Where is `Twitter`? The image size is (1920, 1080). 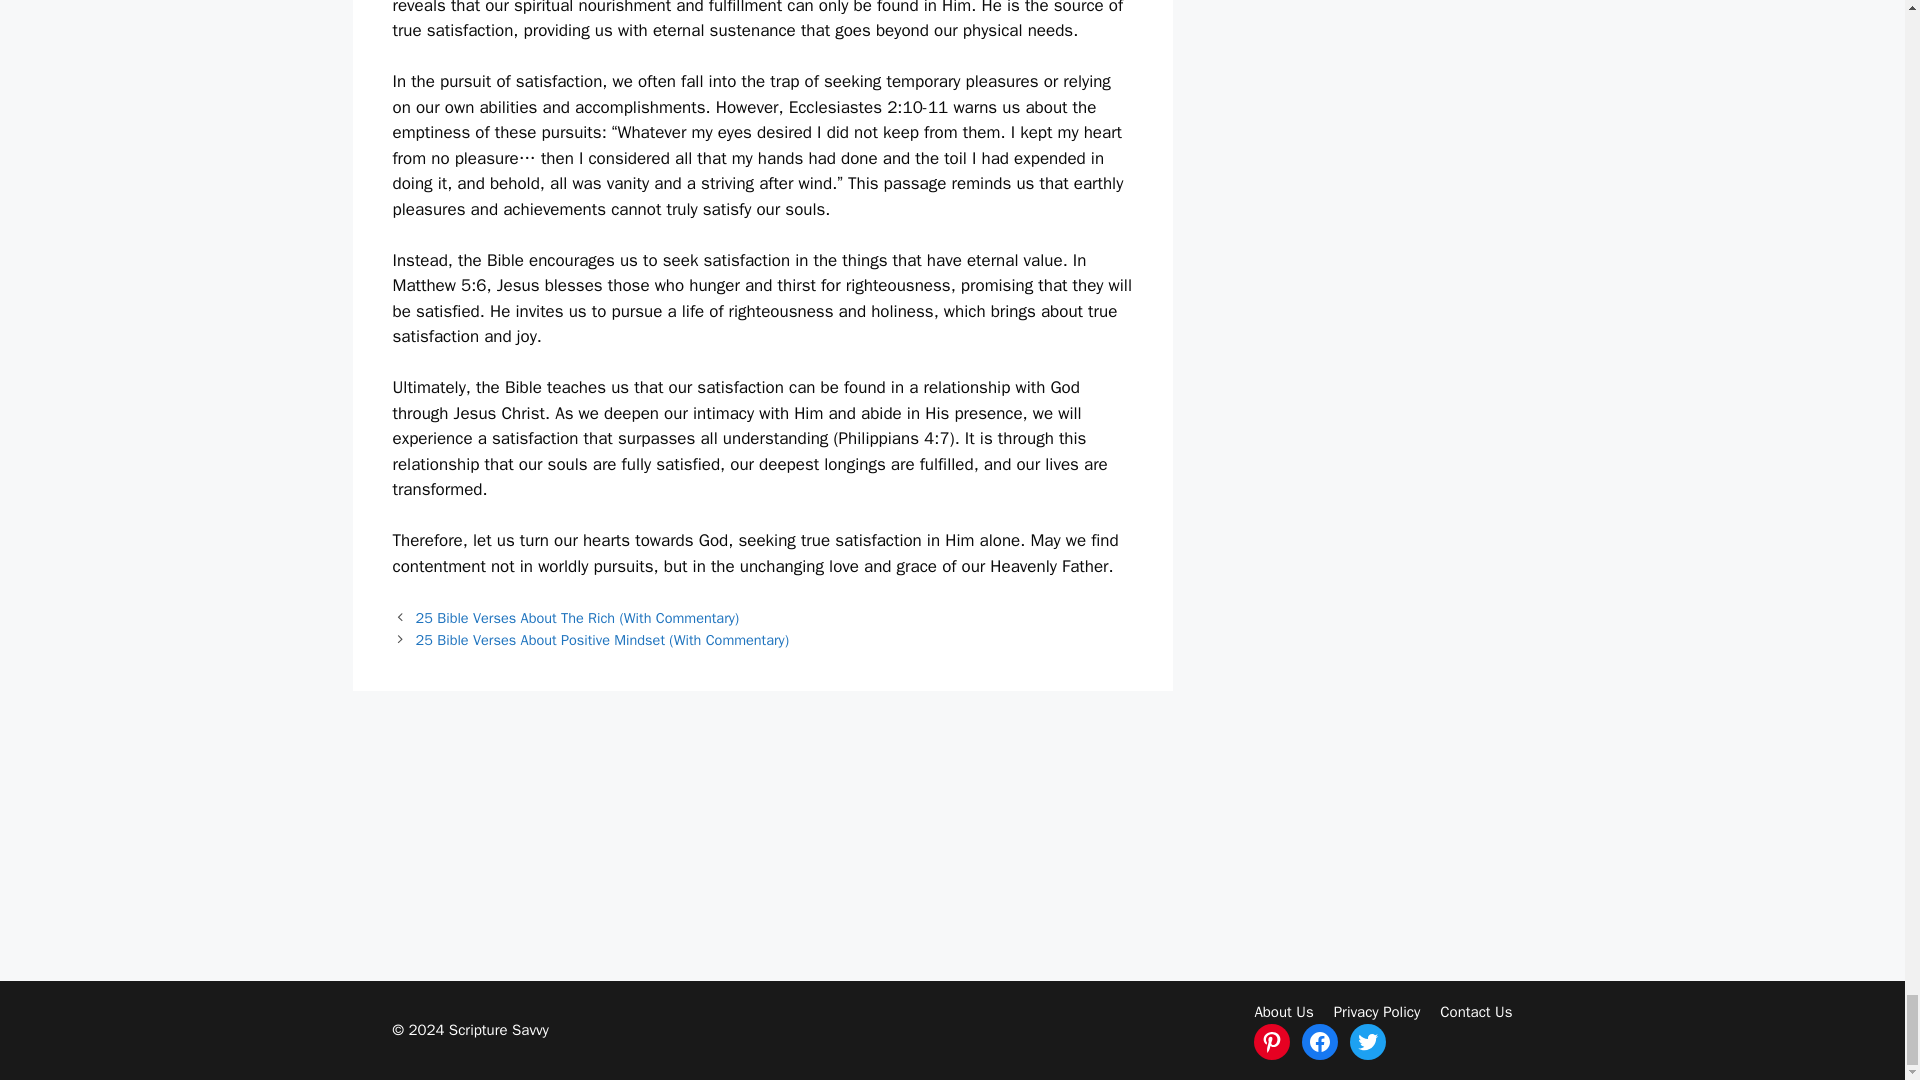
Twitter is located at coordinates (1368, 1041).